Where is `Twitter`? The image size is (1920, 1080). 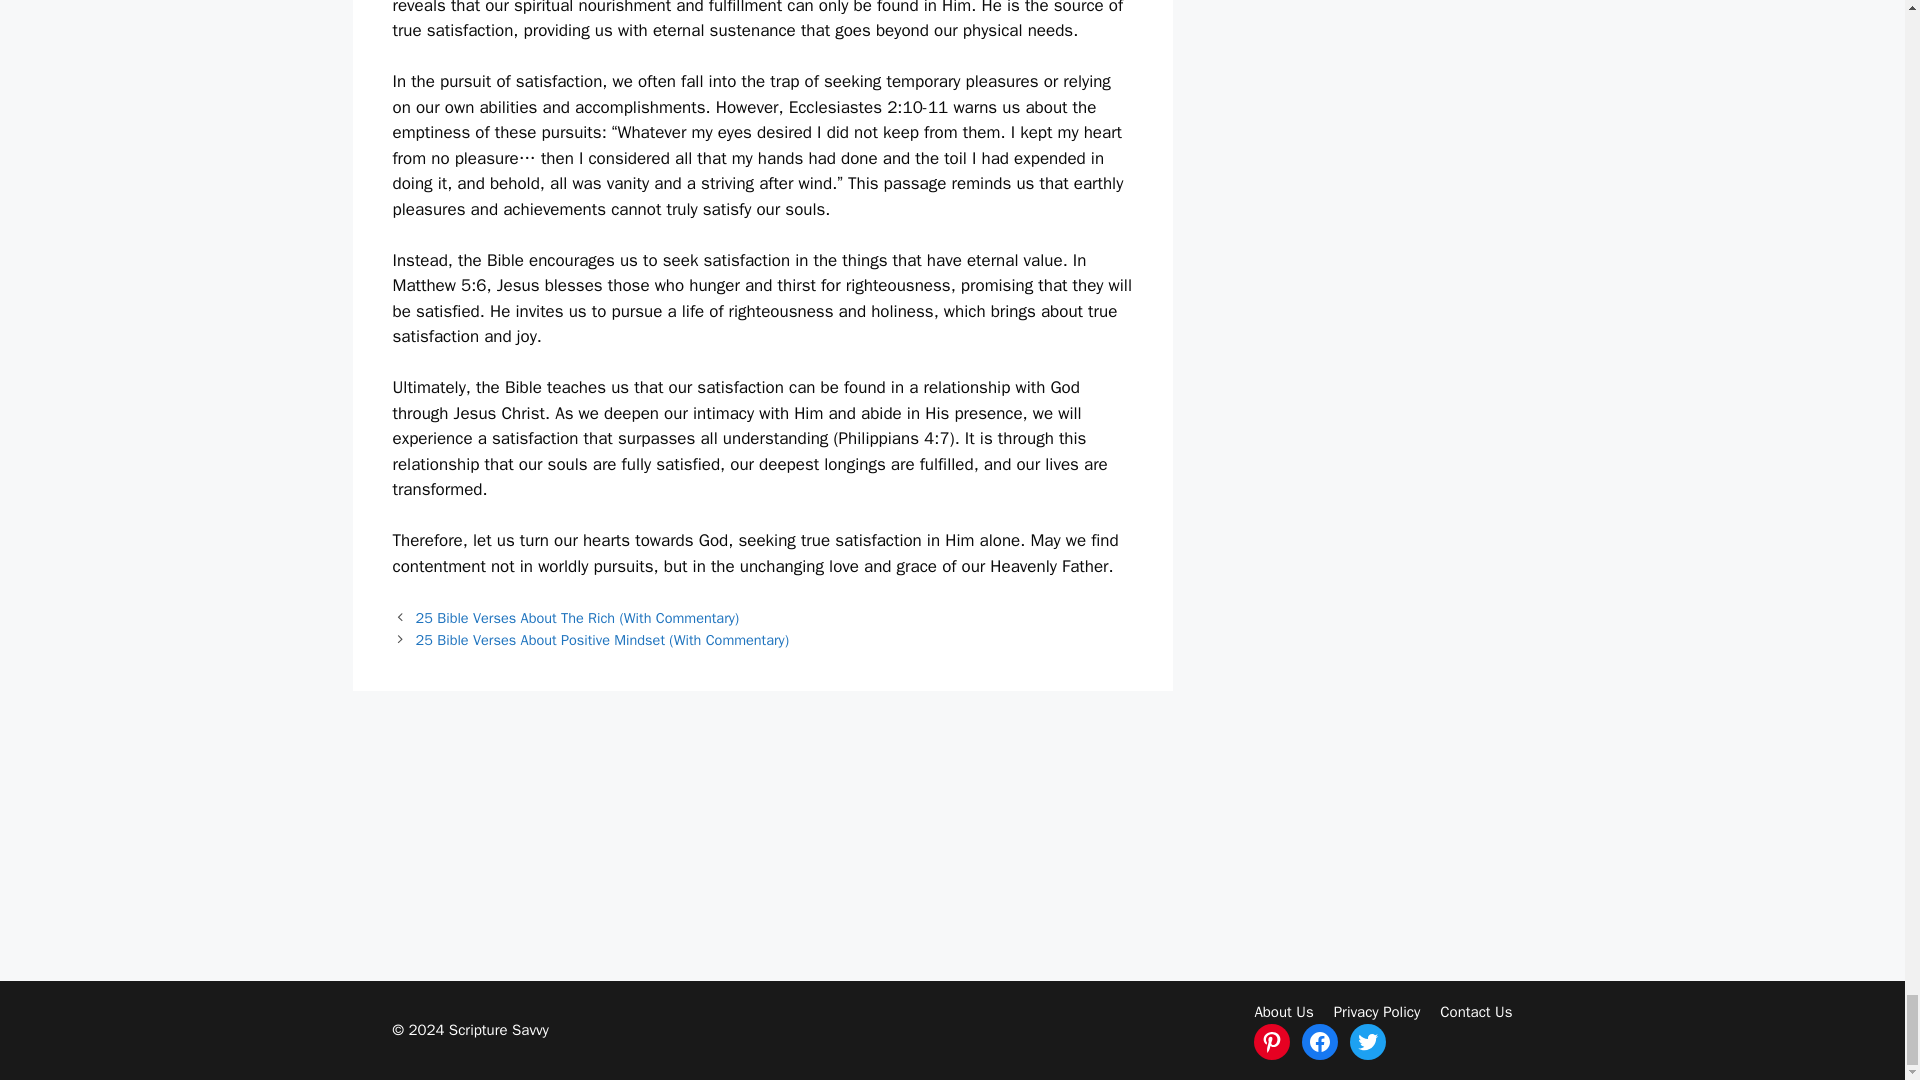
Twitter is located at coordinates (1368, 1041).